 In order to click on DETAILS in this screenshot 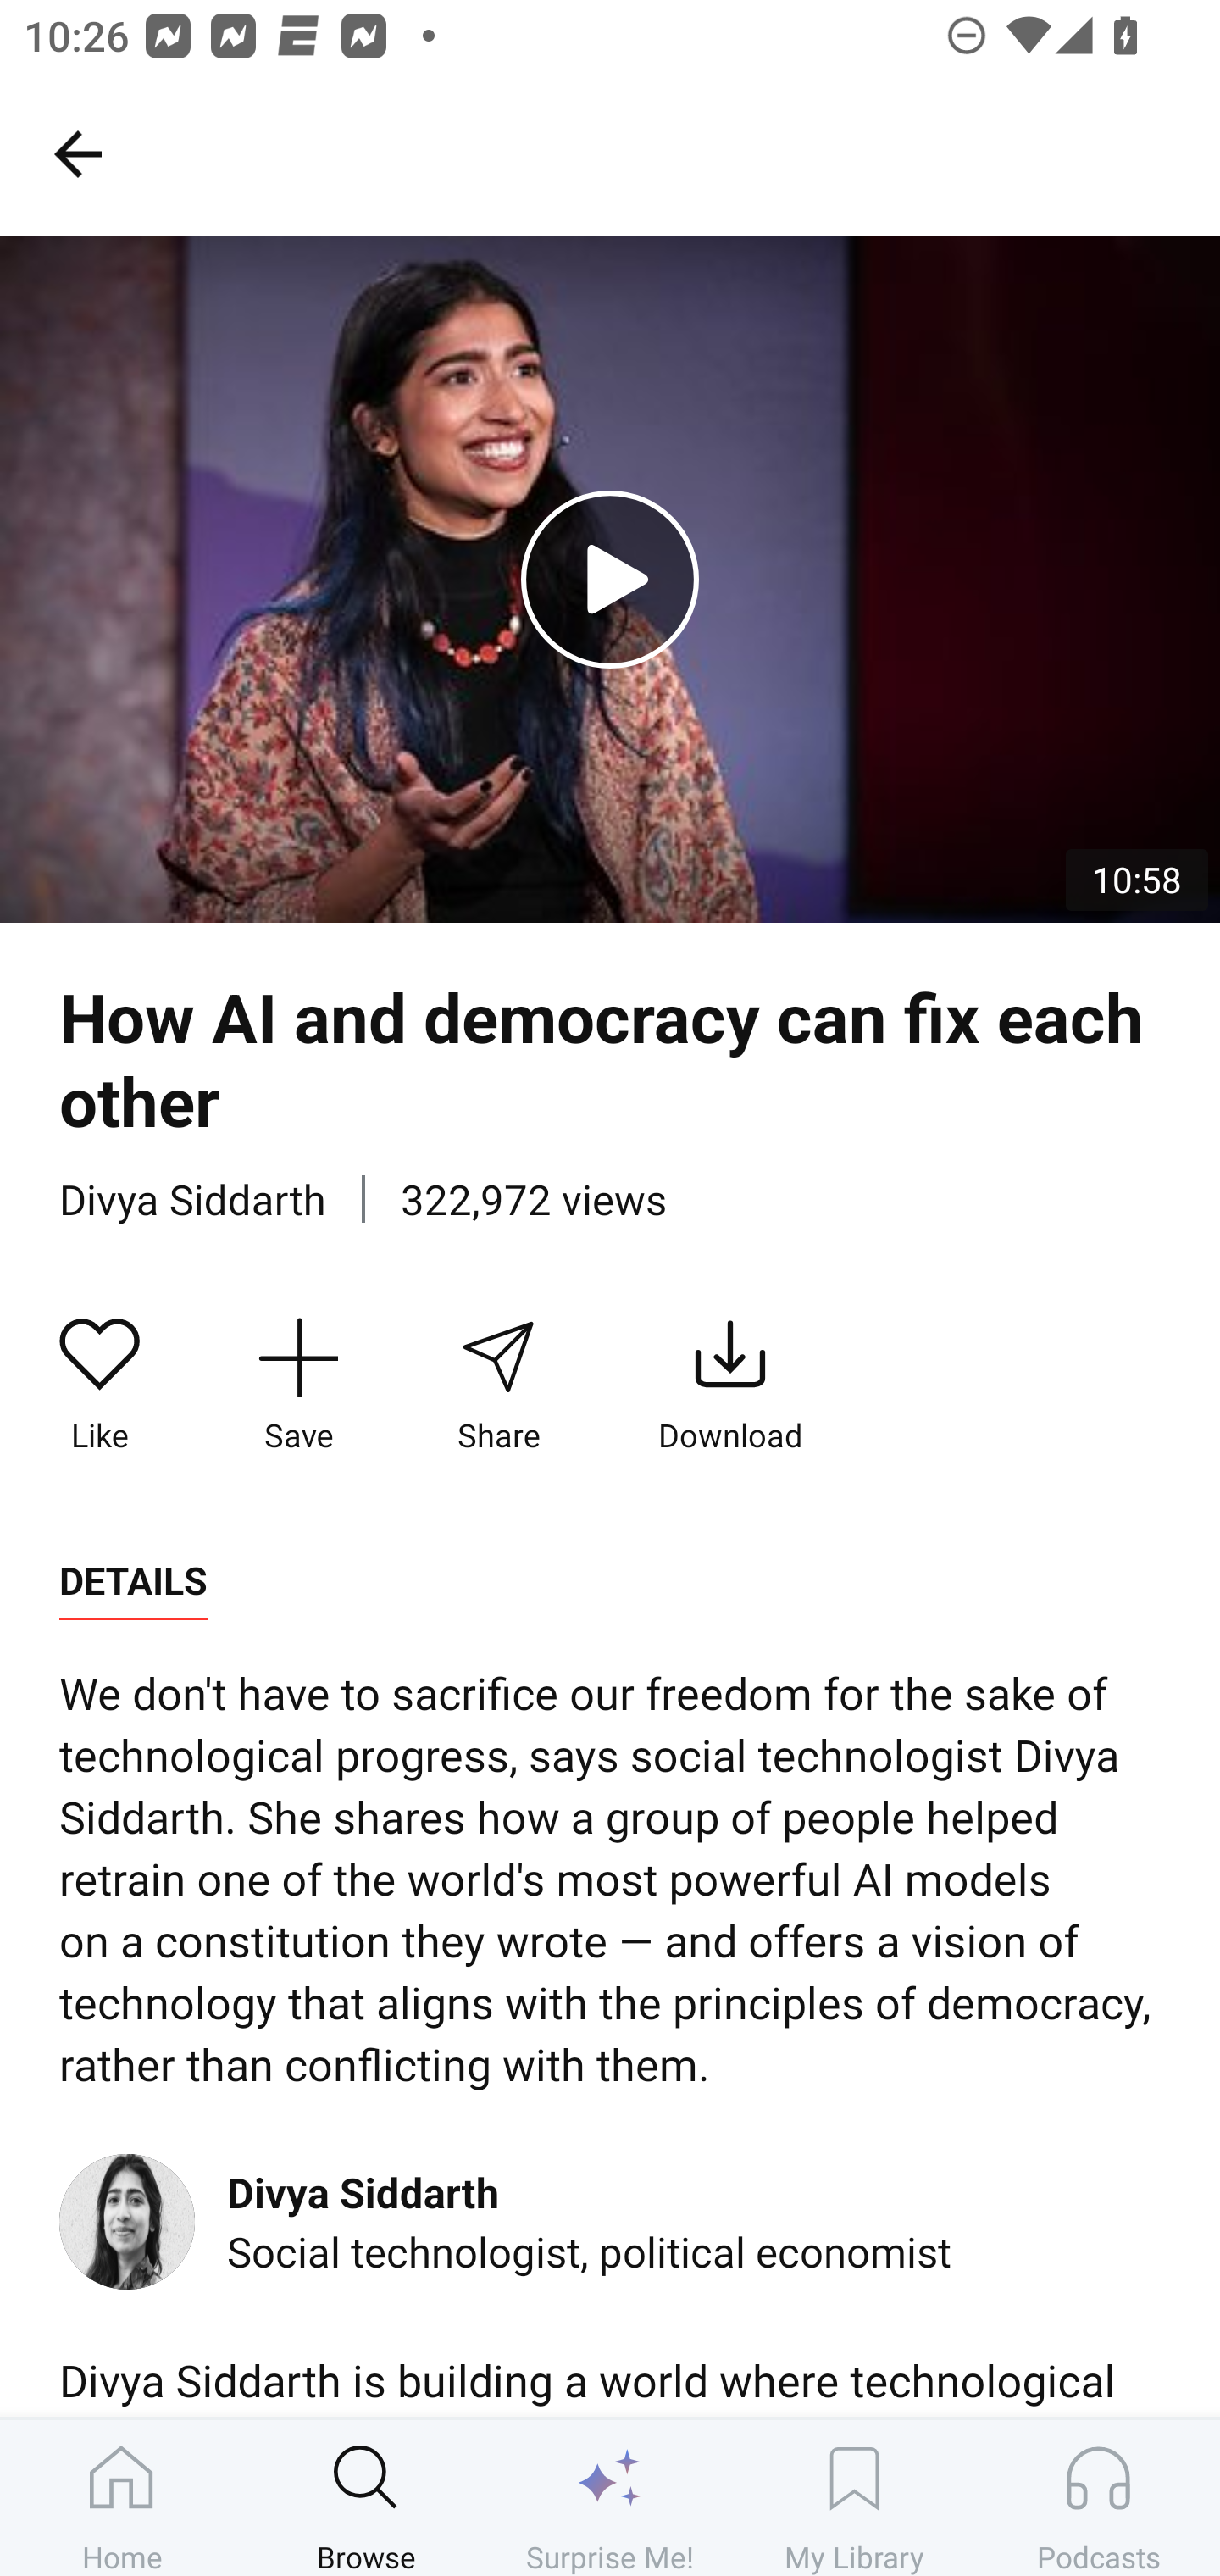, I will do `click(133, 1581)`.